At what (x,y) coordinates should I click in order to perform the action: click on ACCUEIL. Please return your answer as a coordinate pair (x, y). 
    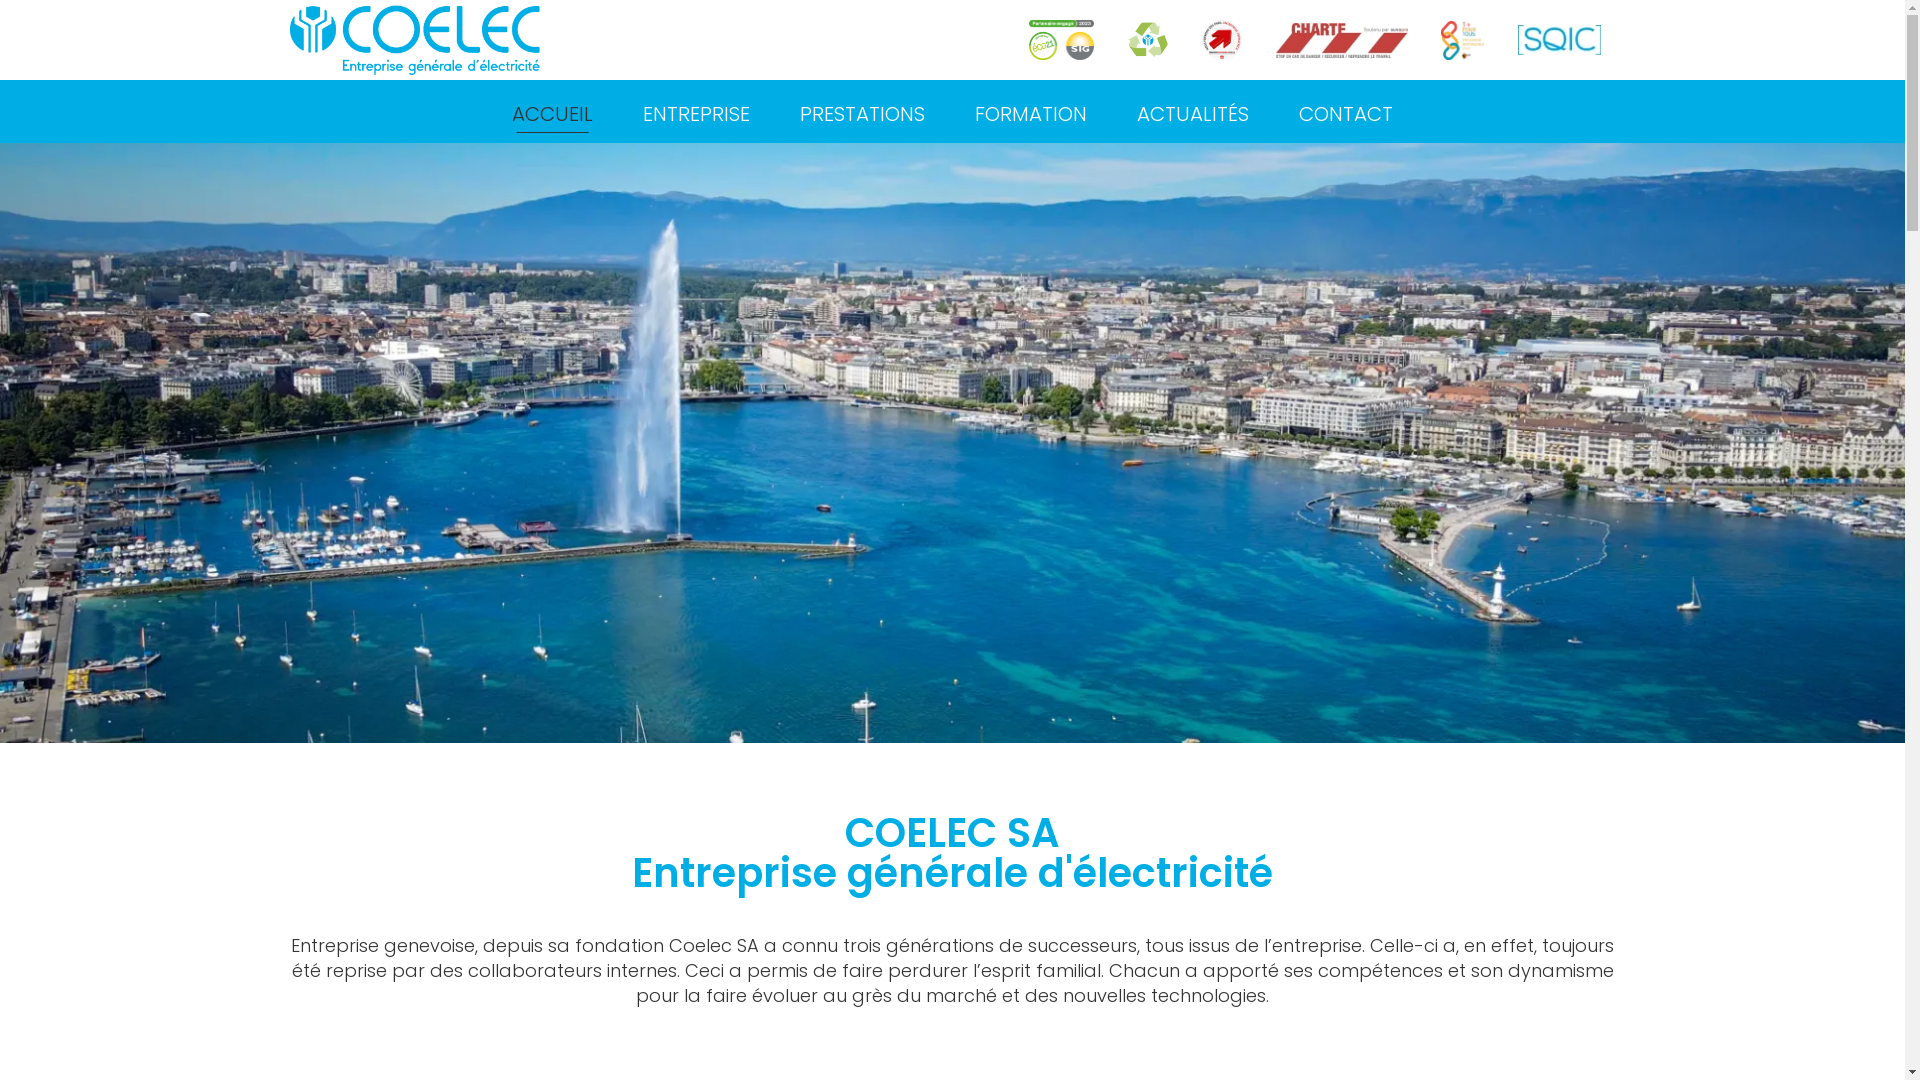
    Looking at the image, I should click on (552, 112).